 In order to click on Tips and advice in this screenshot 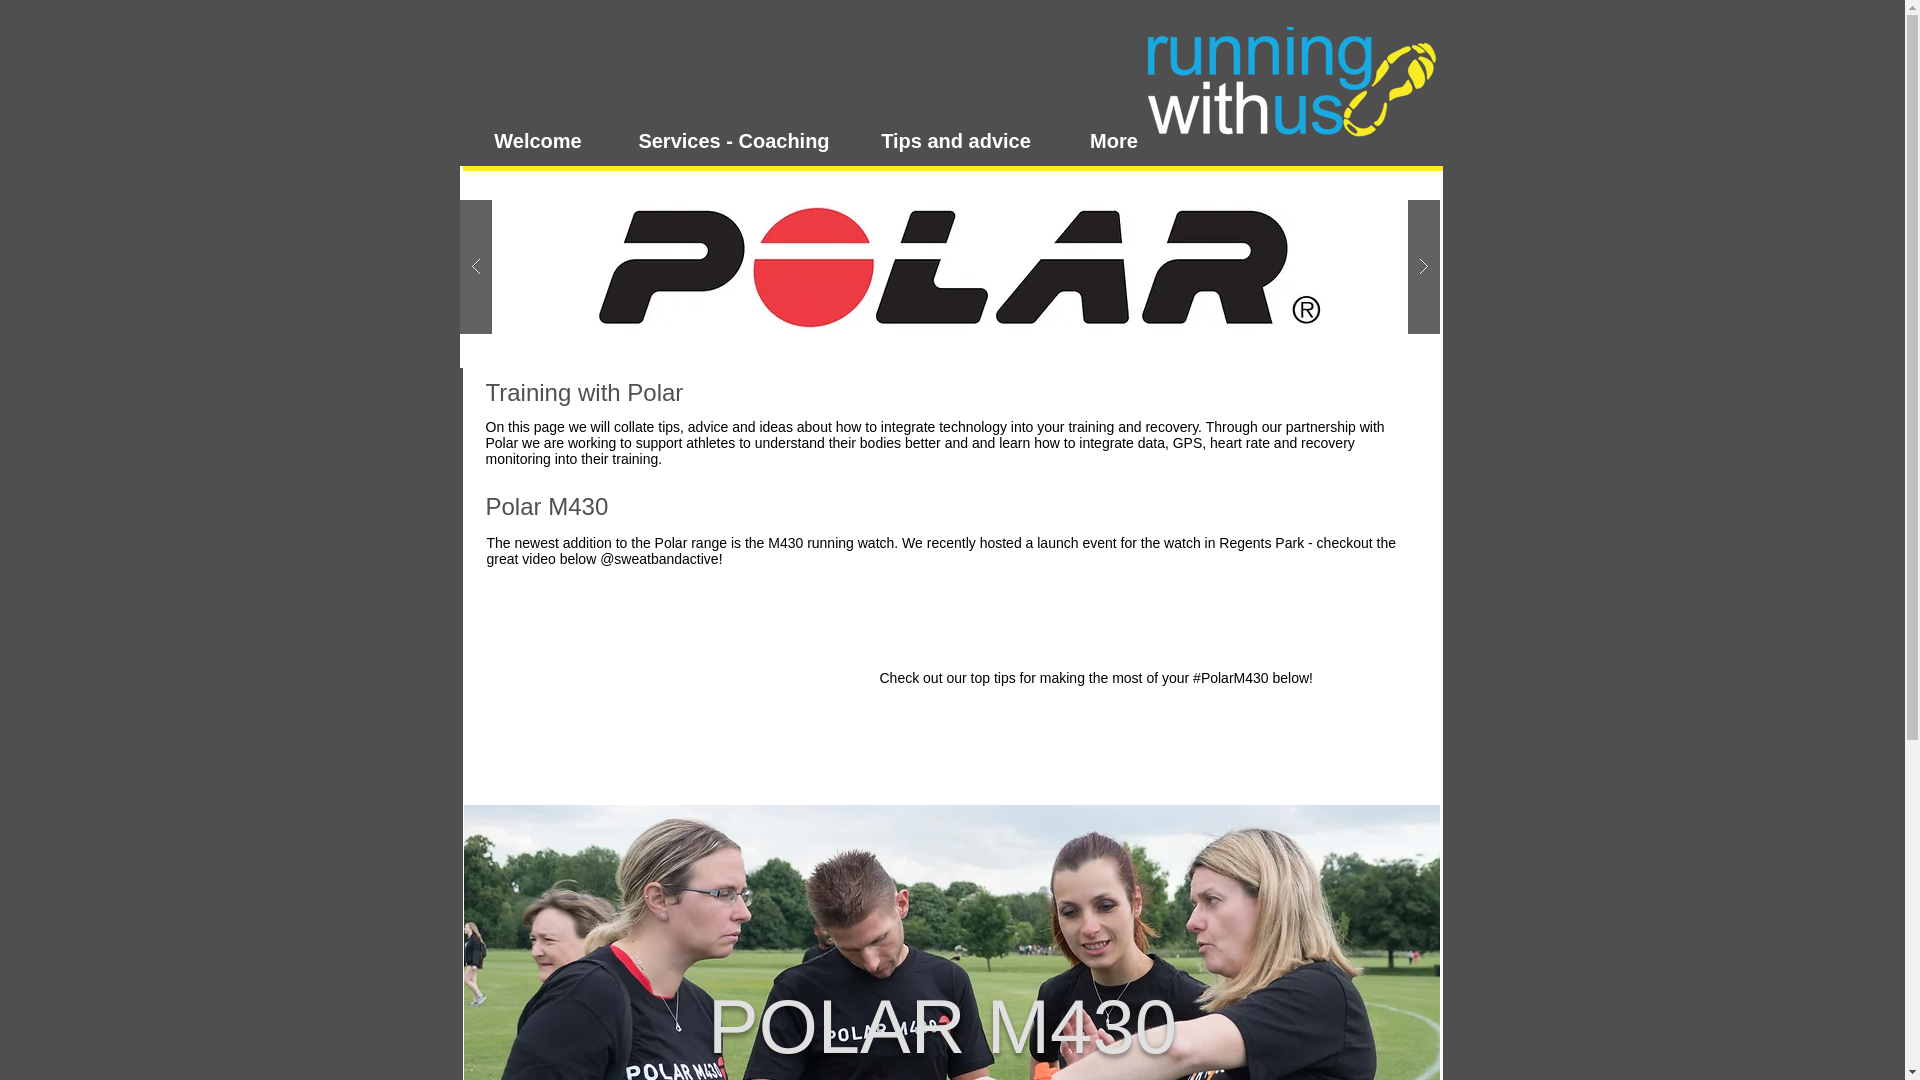, I will do `click(956, 140)`.